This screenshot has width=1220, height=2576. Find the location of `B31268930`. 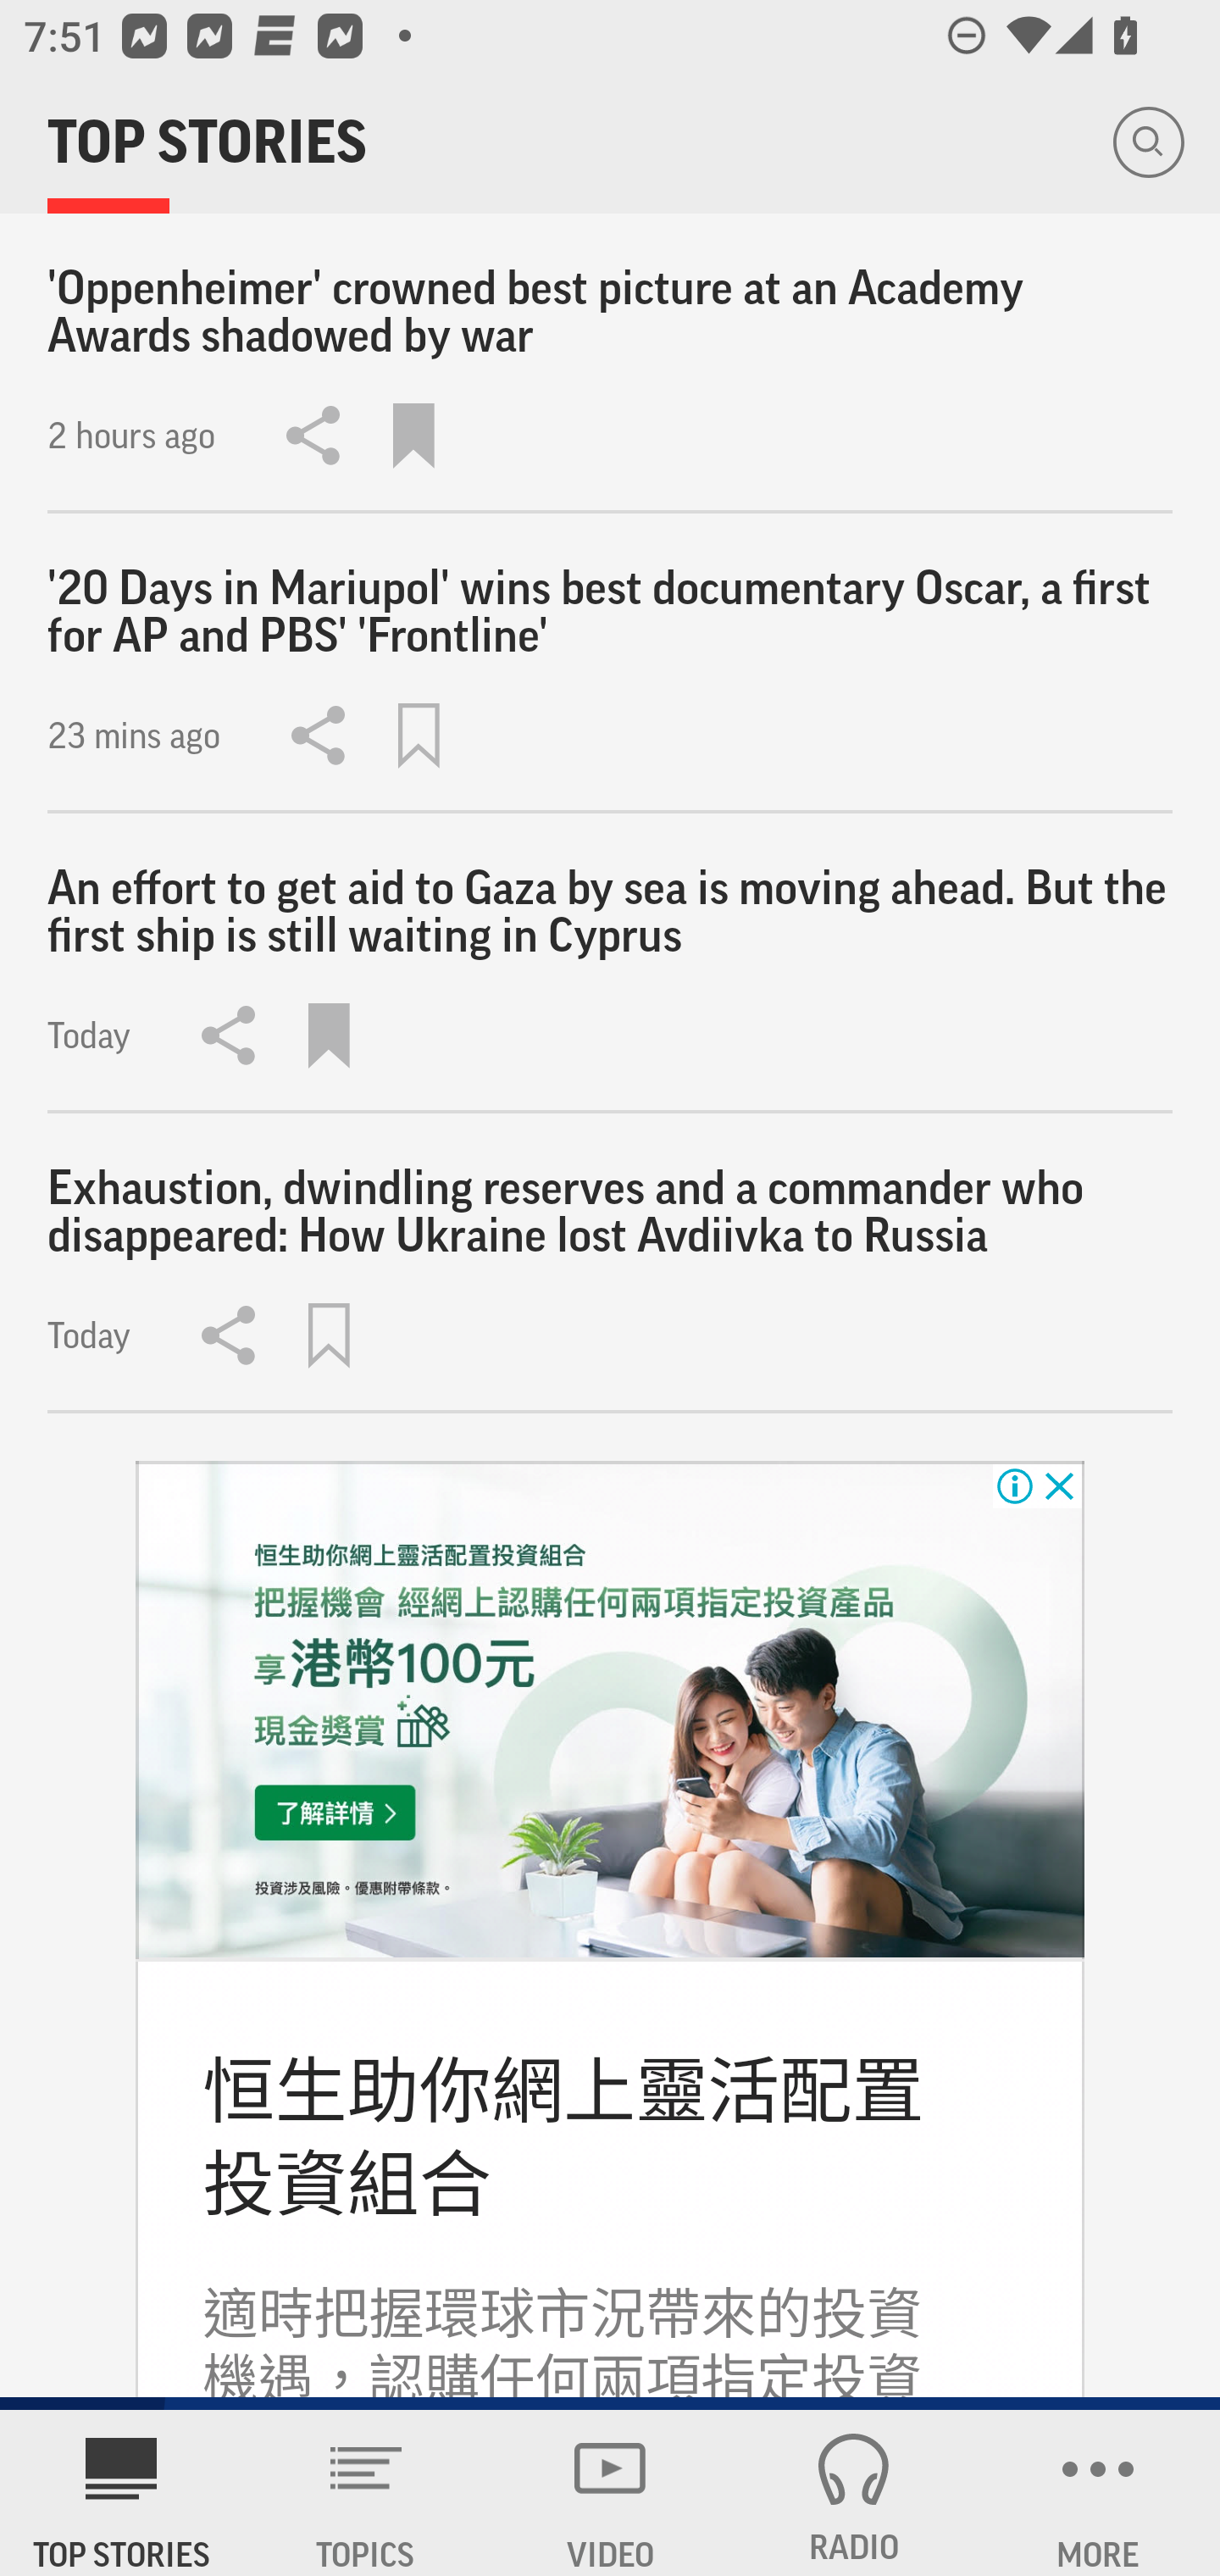

B31268930 is located at coordinates (610, 1710).